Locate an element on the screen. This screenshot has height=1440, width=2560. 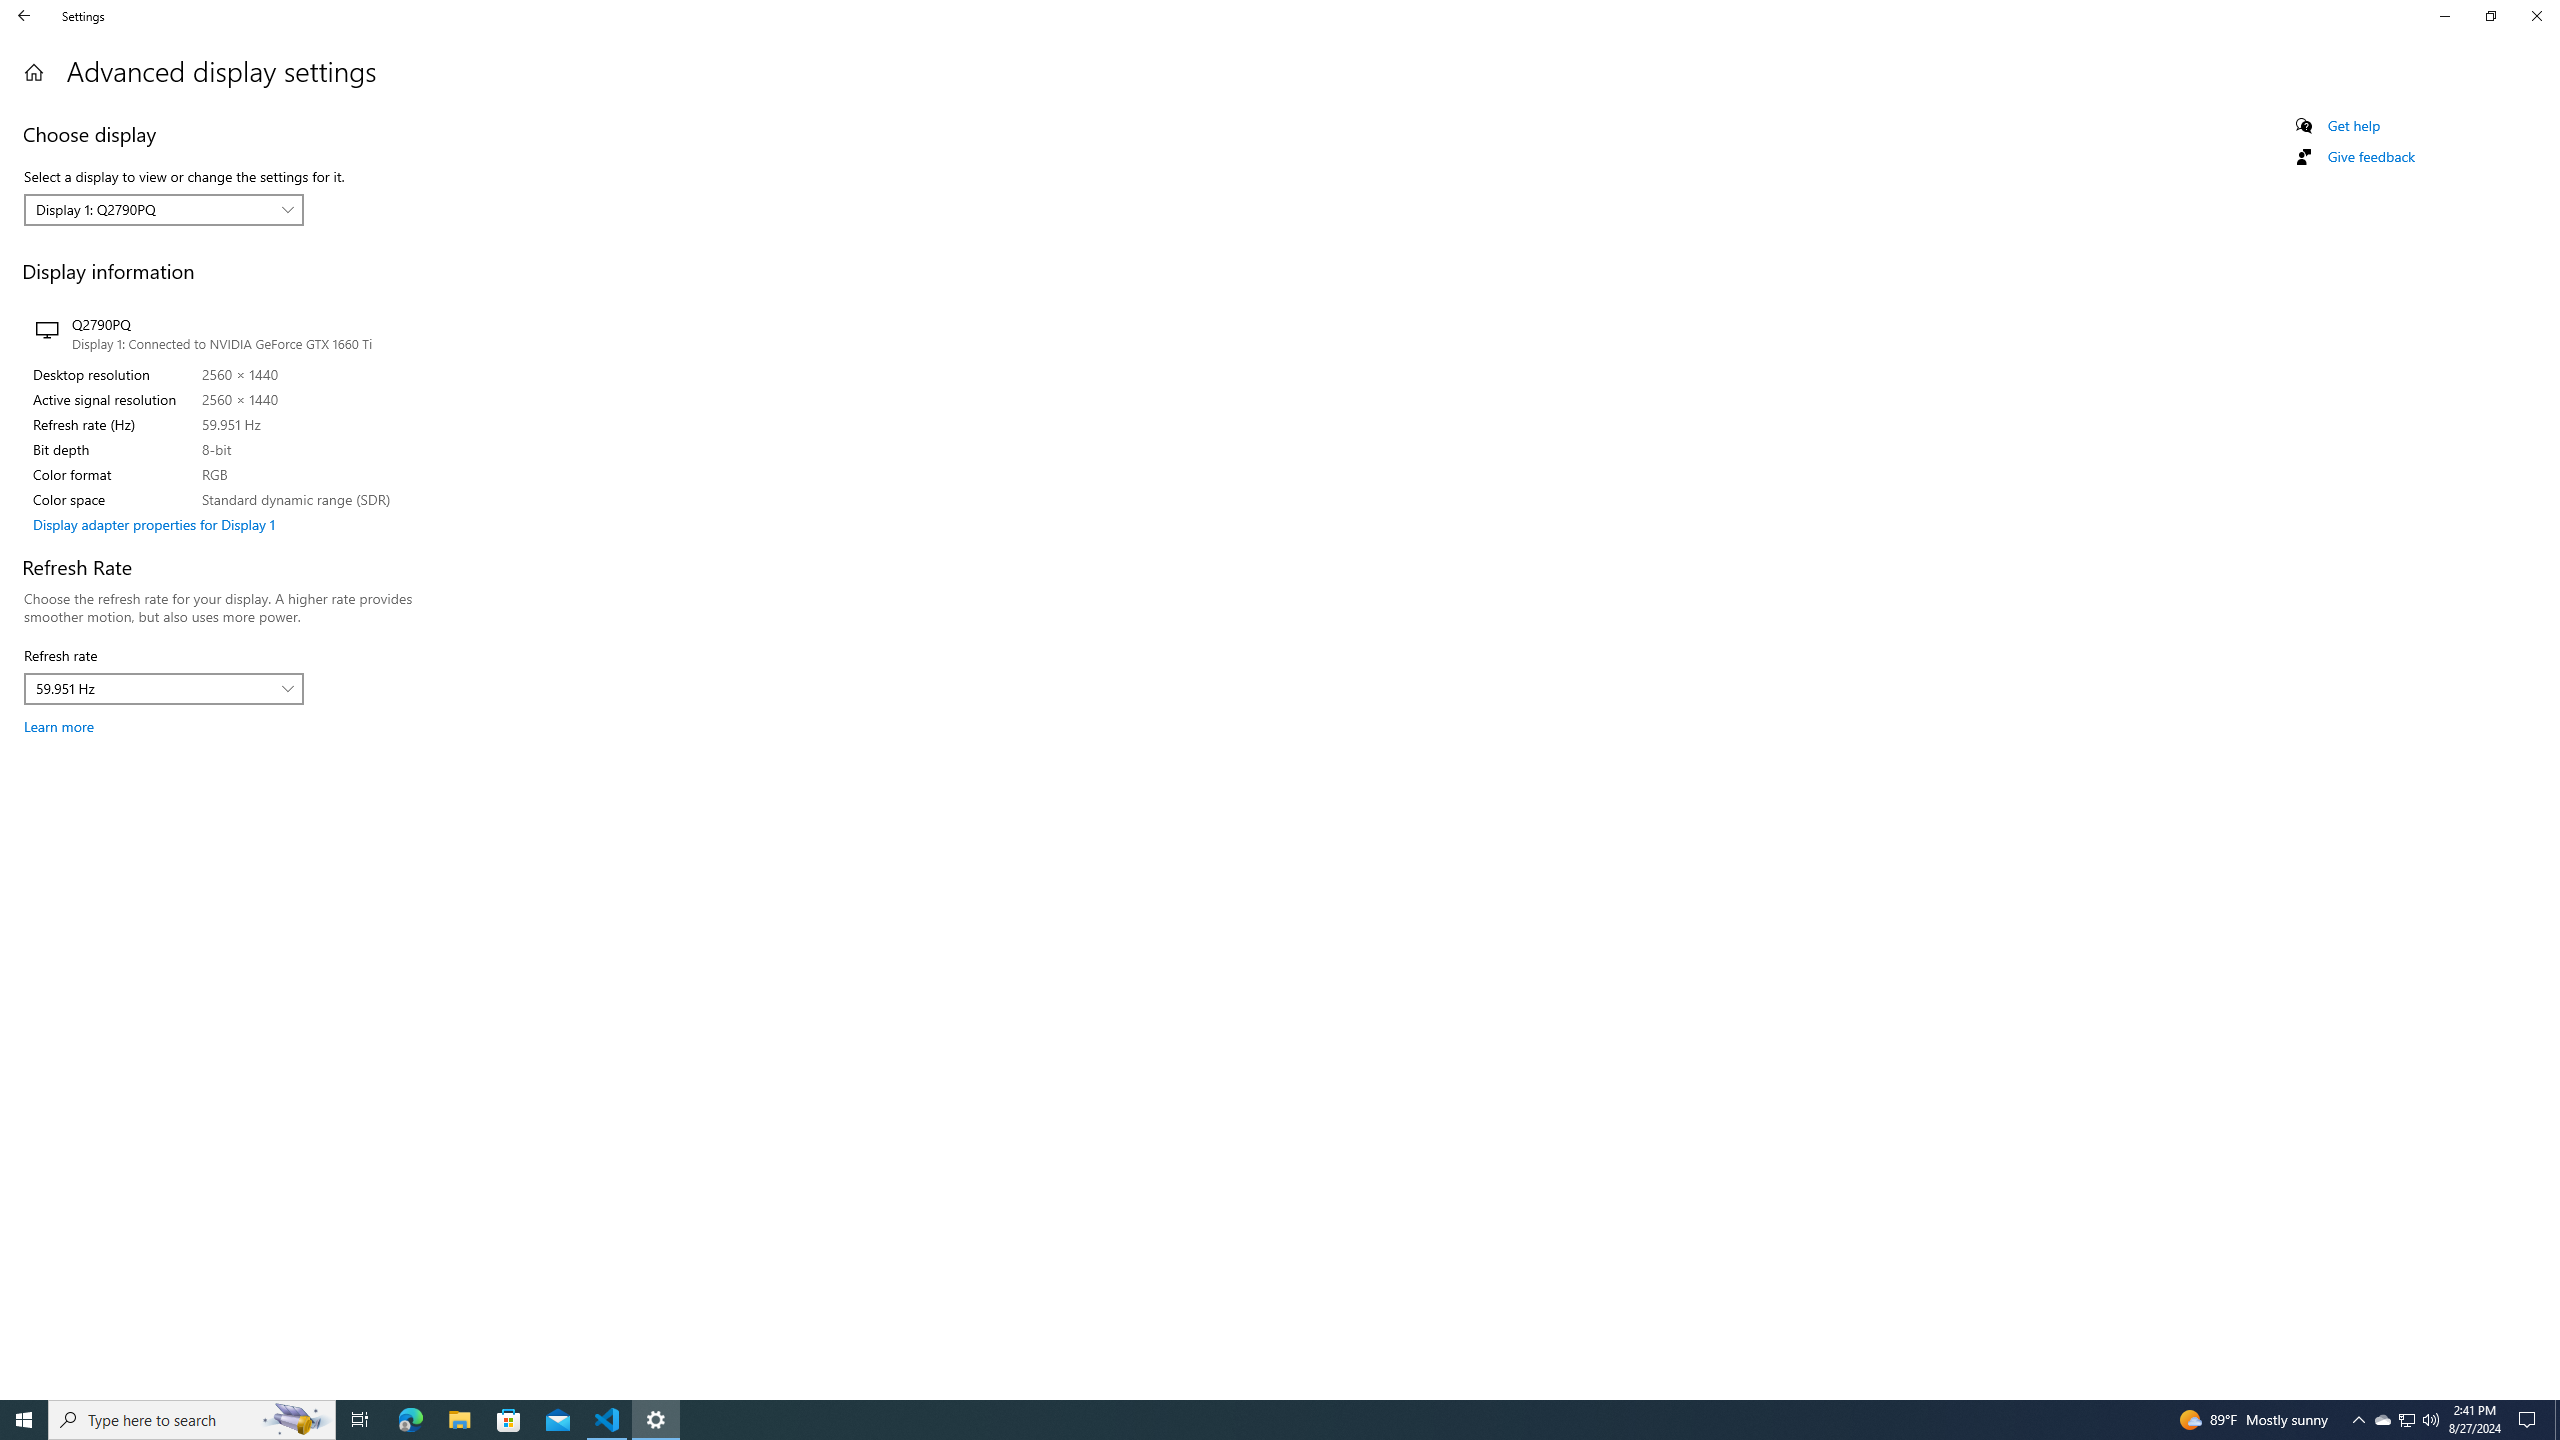
Action Center, No new notifications is located at coordinates (2530, 1420).